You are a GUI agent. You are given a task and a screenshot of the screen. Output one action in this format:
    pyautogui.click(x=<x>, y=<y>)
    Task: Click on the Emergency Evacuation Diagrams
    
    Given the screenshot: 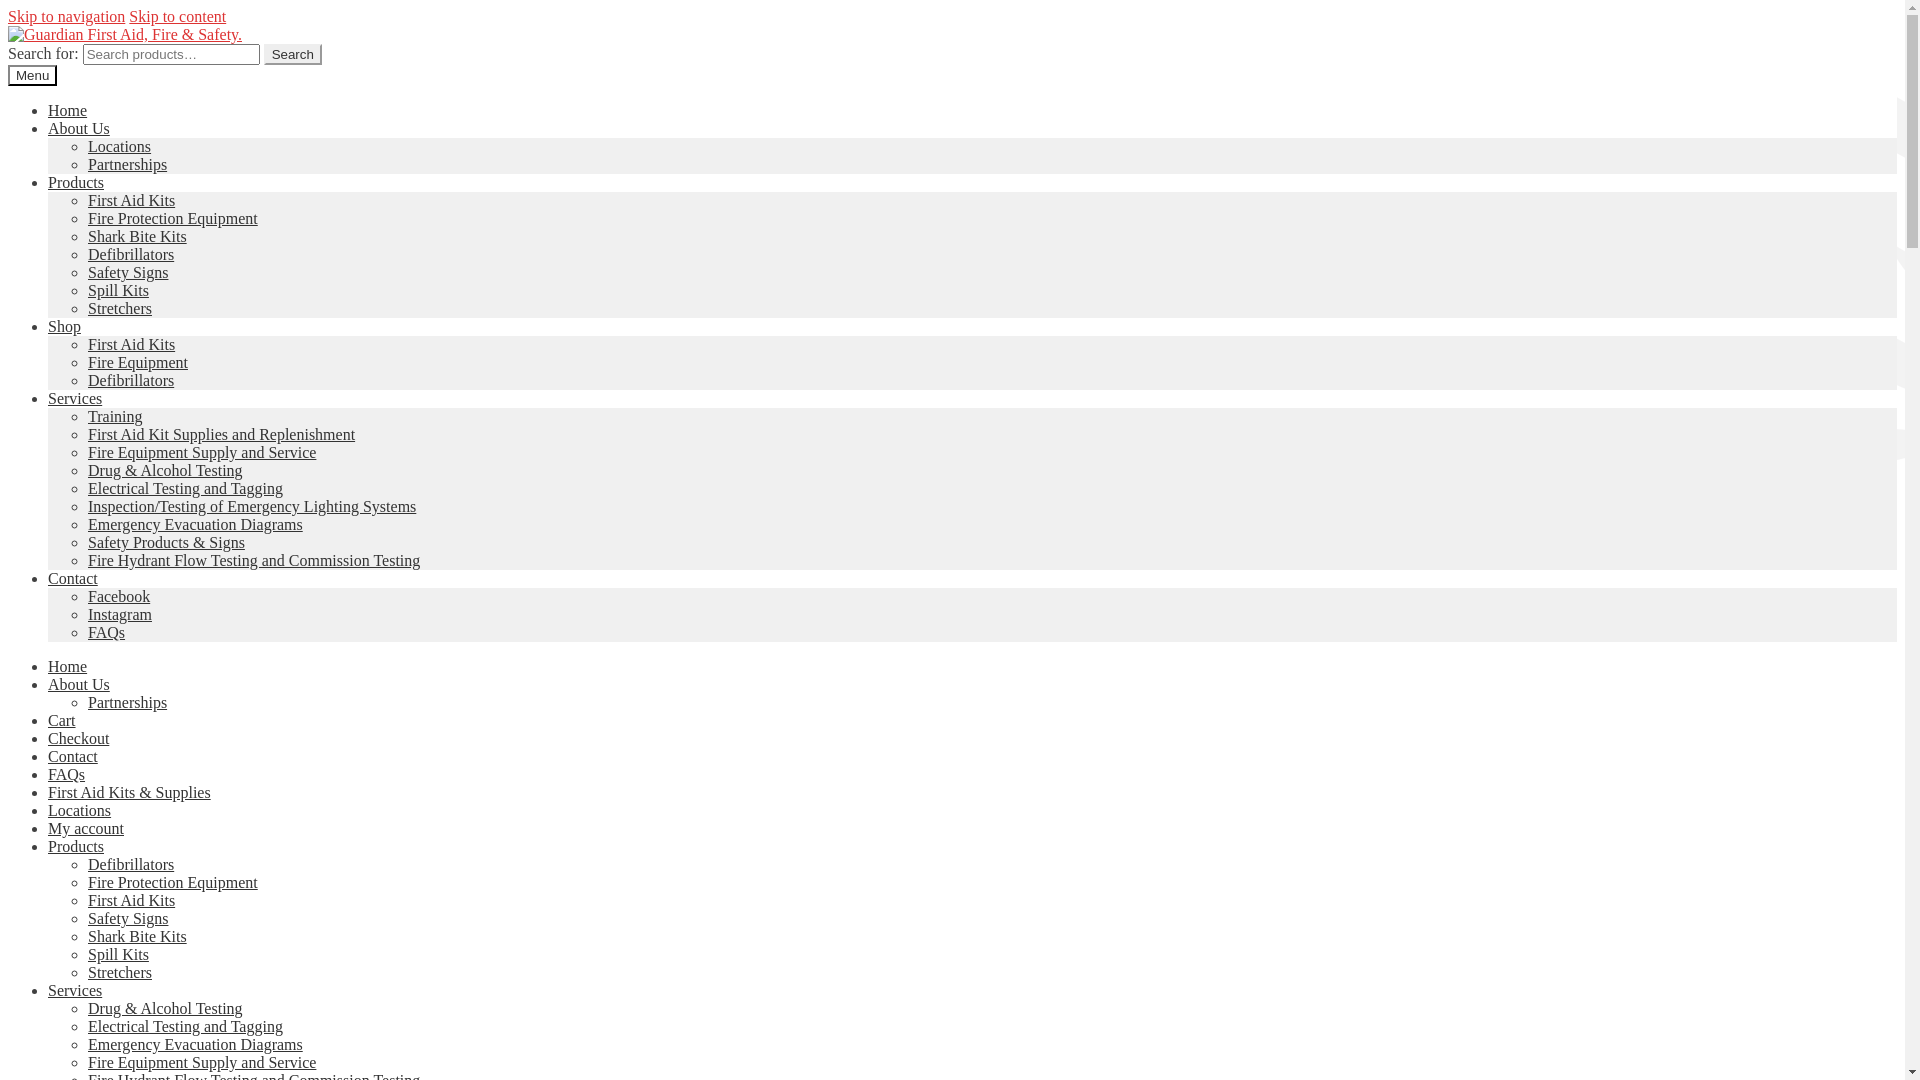 What is the action you would take?
    pyautogui.click(x=196, y=1044)
    